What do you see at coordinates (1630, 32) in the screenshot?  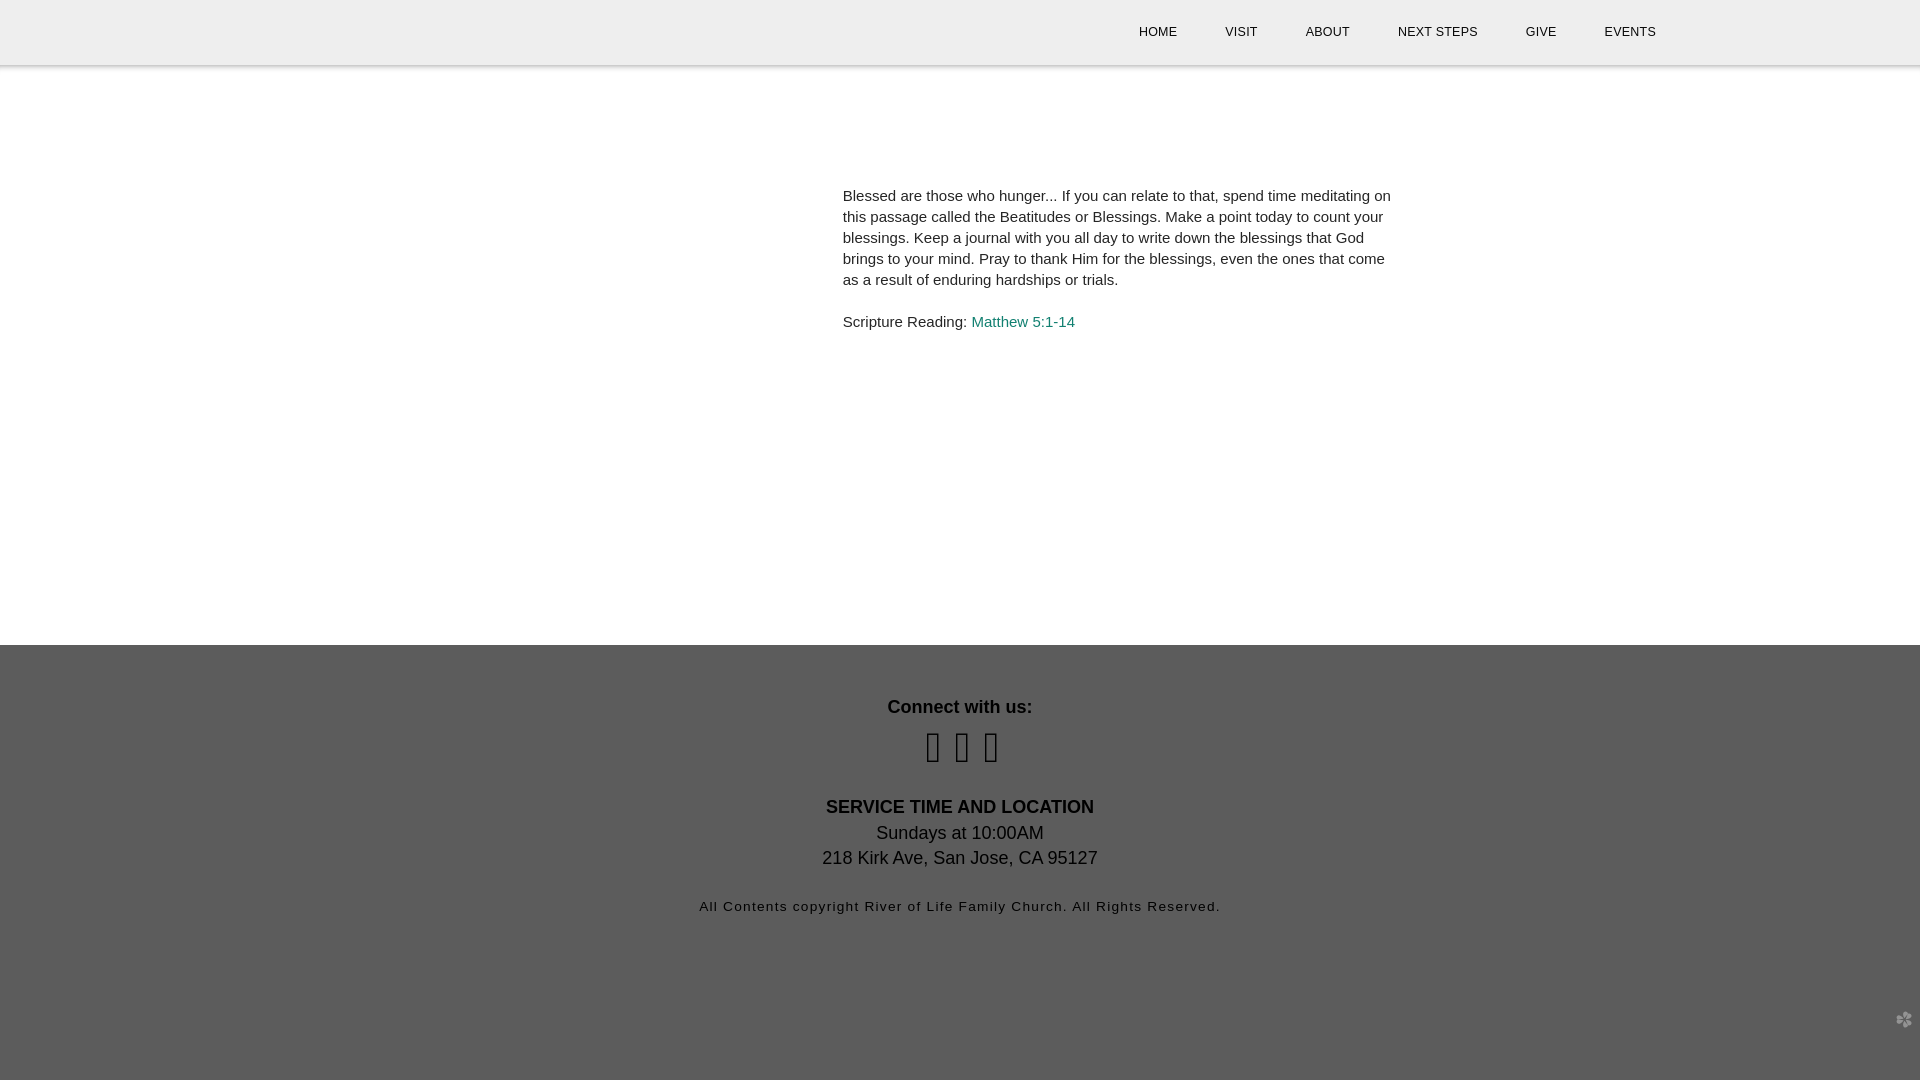 I see `EVENTS` at bounding box center [1630, 32].